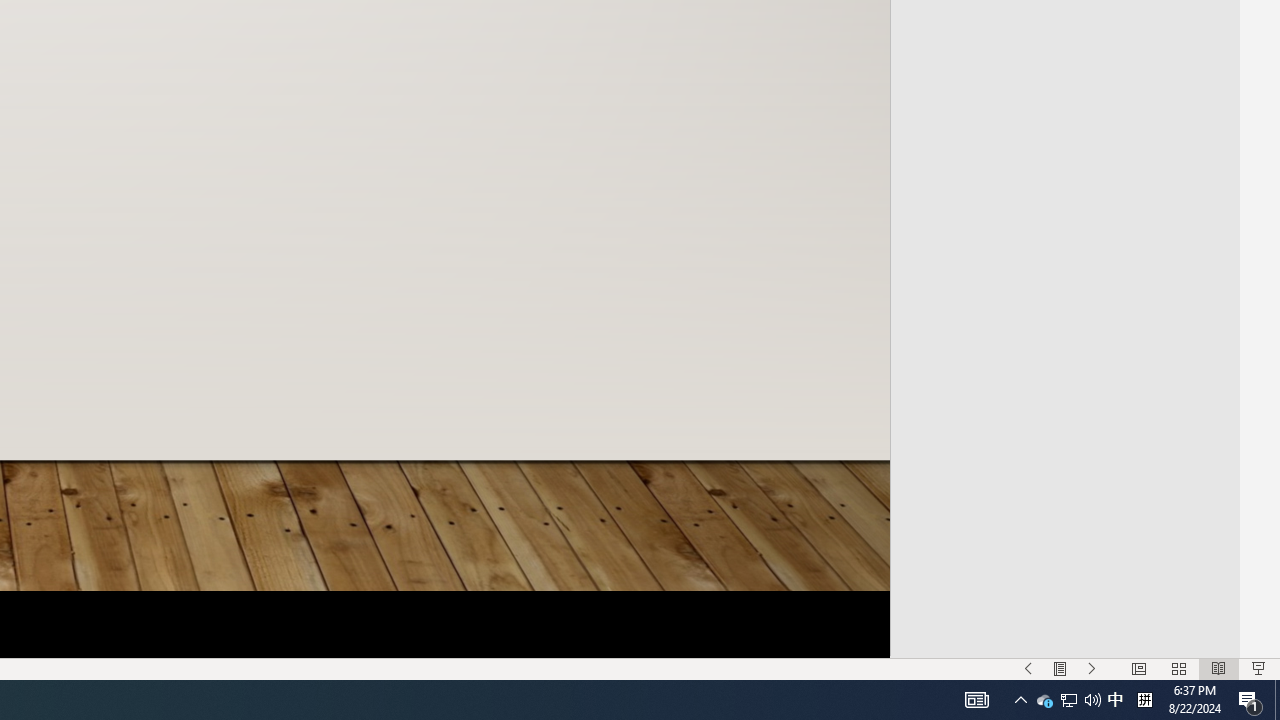 Image resolution: width=1280 pixels, height=720 pixels. What do you see at coordinates (1063, 310) in the screenshot?
I see `Czech` at bounding box center [1063, 310].